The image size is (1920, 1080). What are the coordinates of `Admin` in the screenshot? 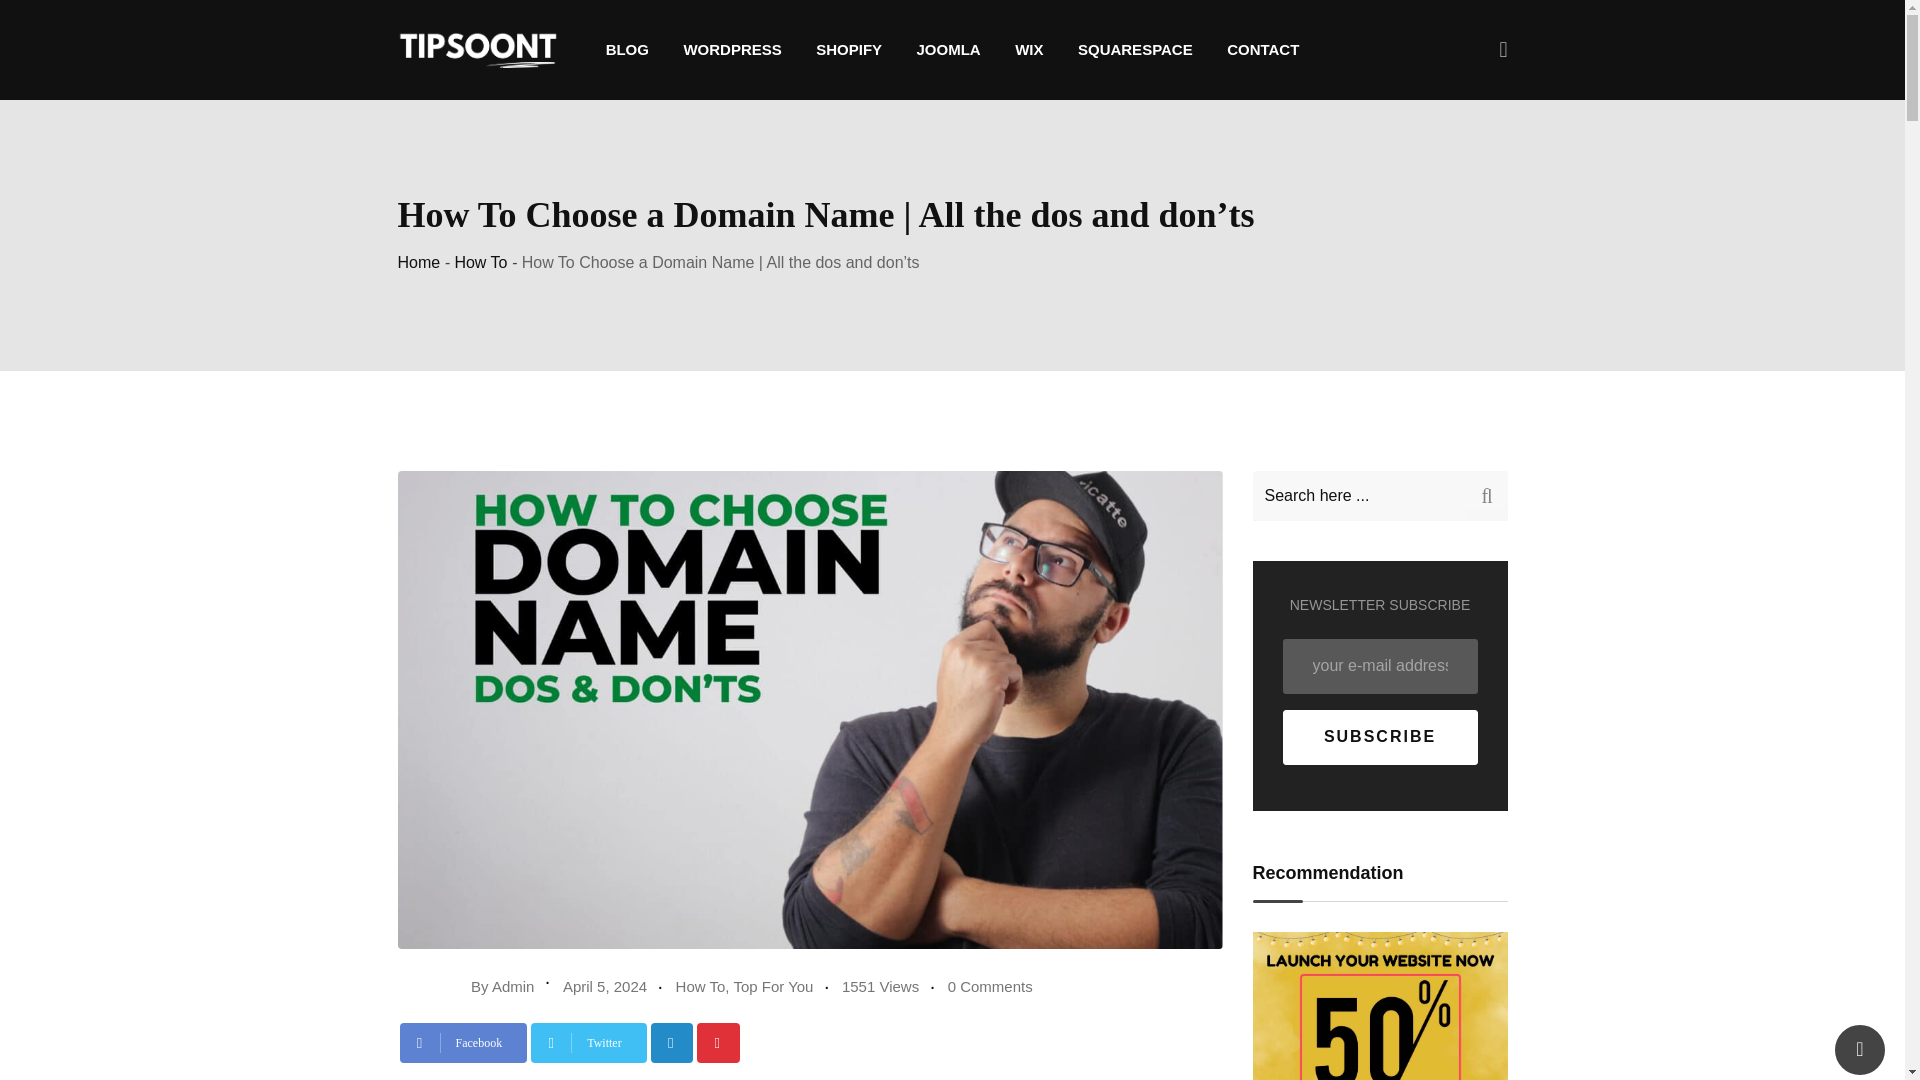 It's located at (513, 986).